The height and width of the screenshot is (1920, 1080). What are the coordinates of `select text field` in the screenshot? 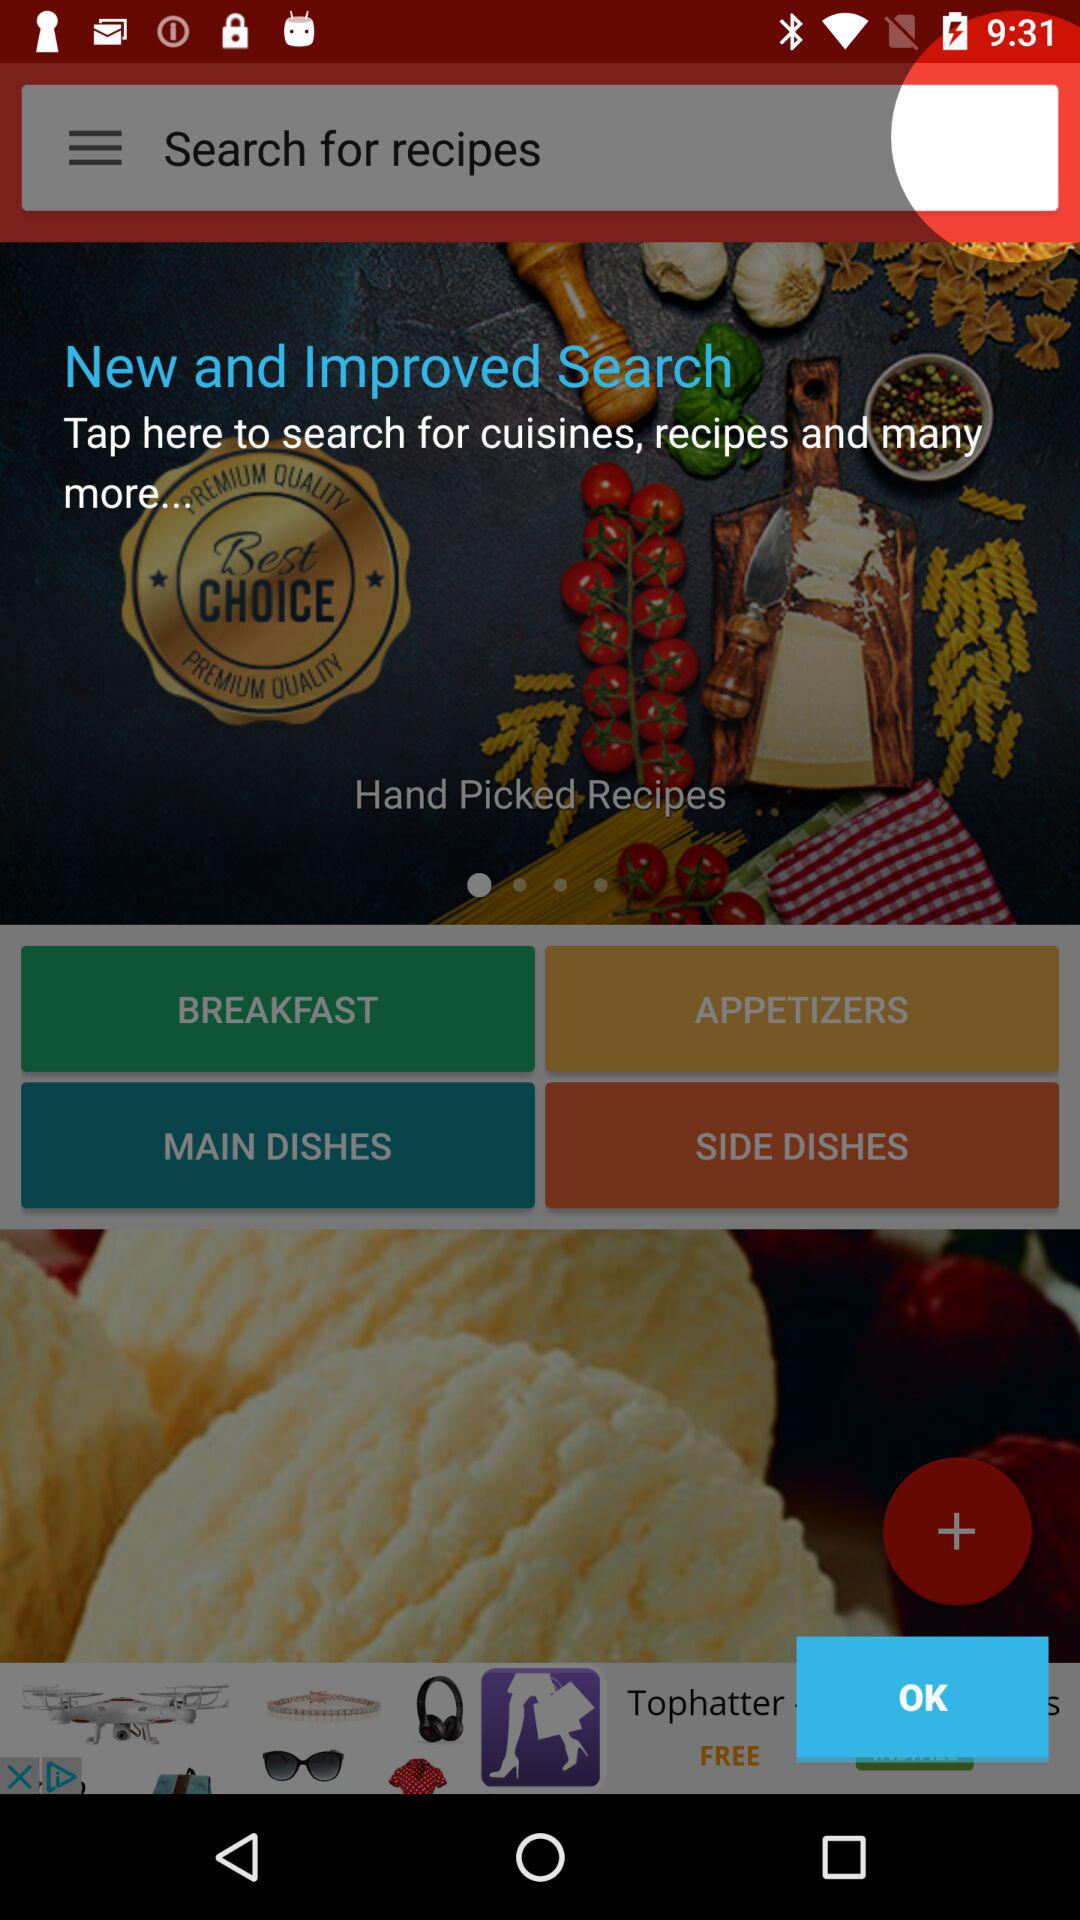 It's located at (560, 146).